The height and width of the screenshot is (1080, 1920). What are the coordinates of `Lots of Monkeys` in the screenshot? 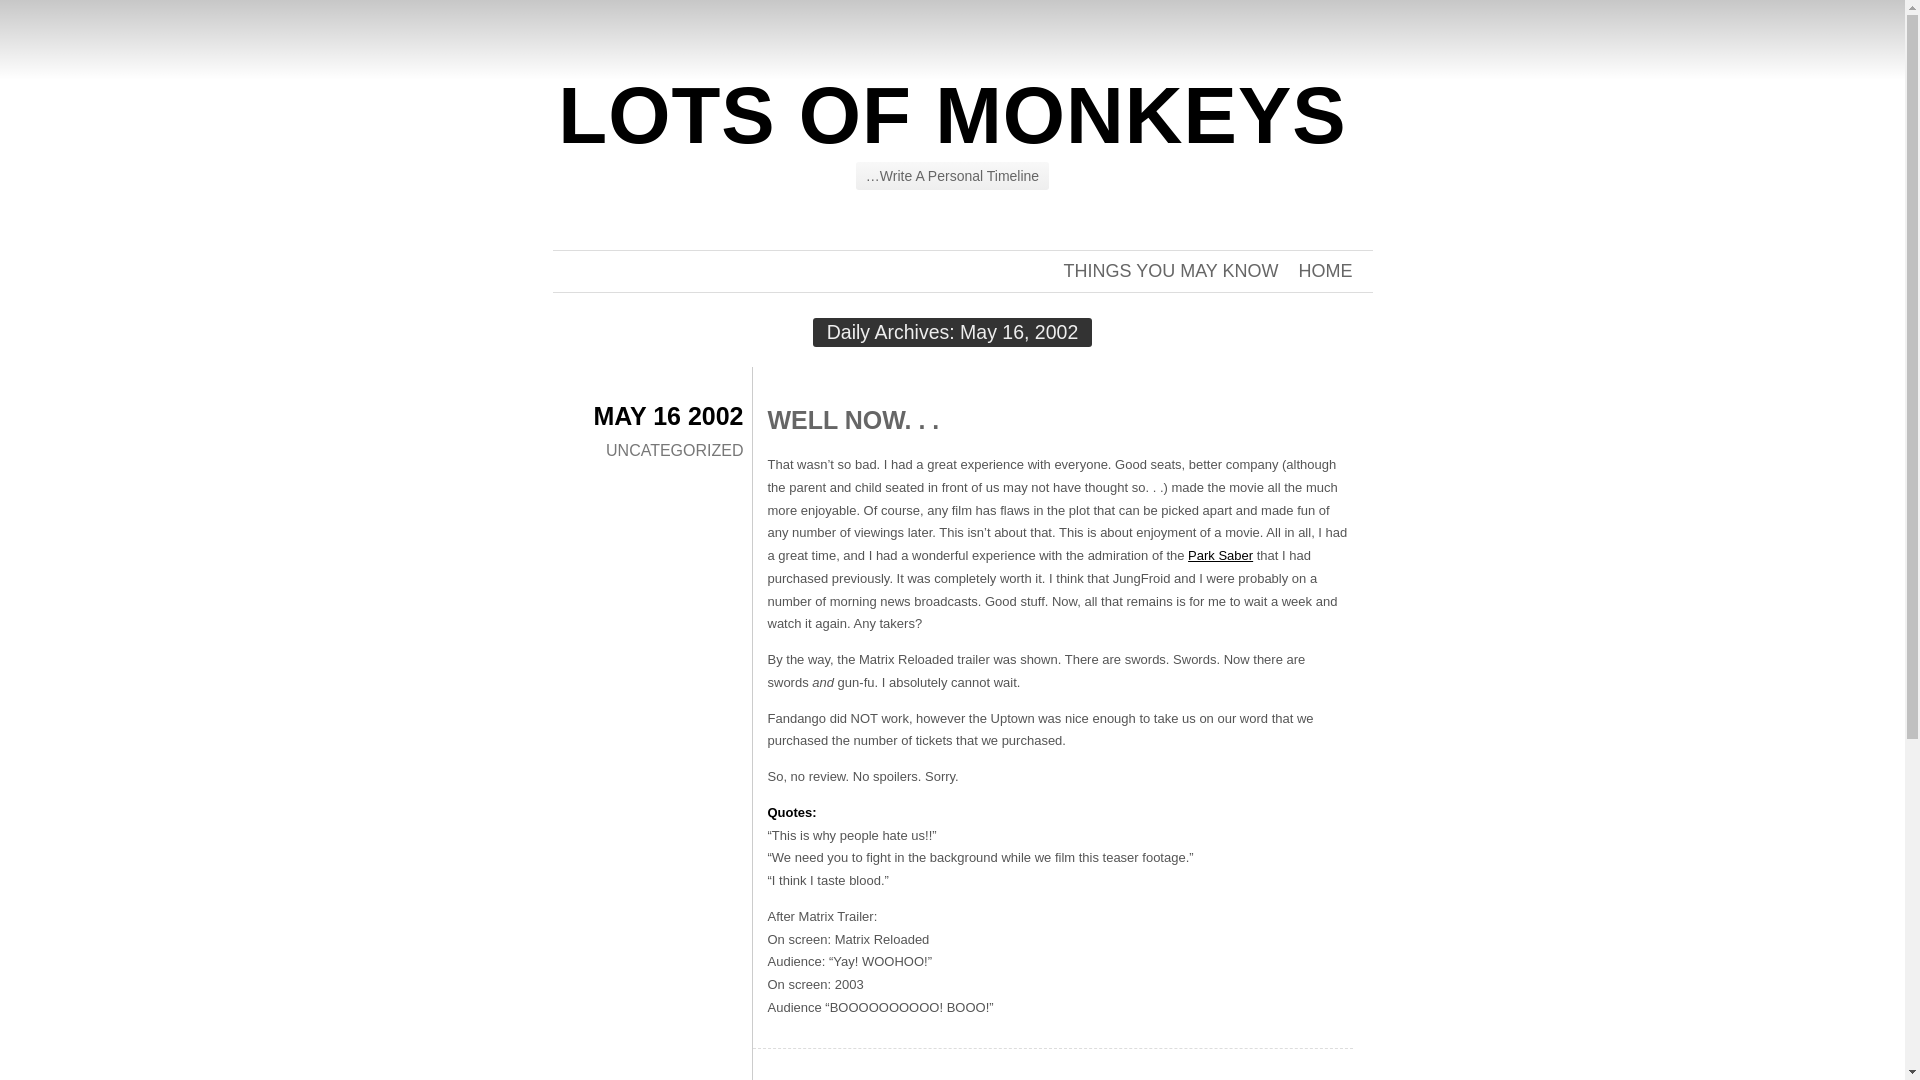 It's located at (952, 115).